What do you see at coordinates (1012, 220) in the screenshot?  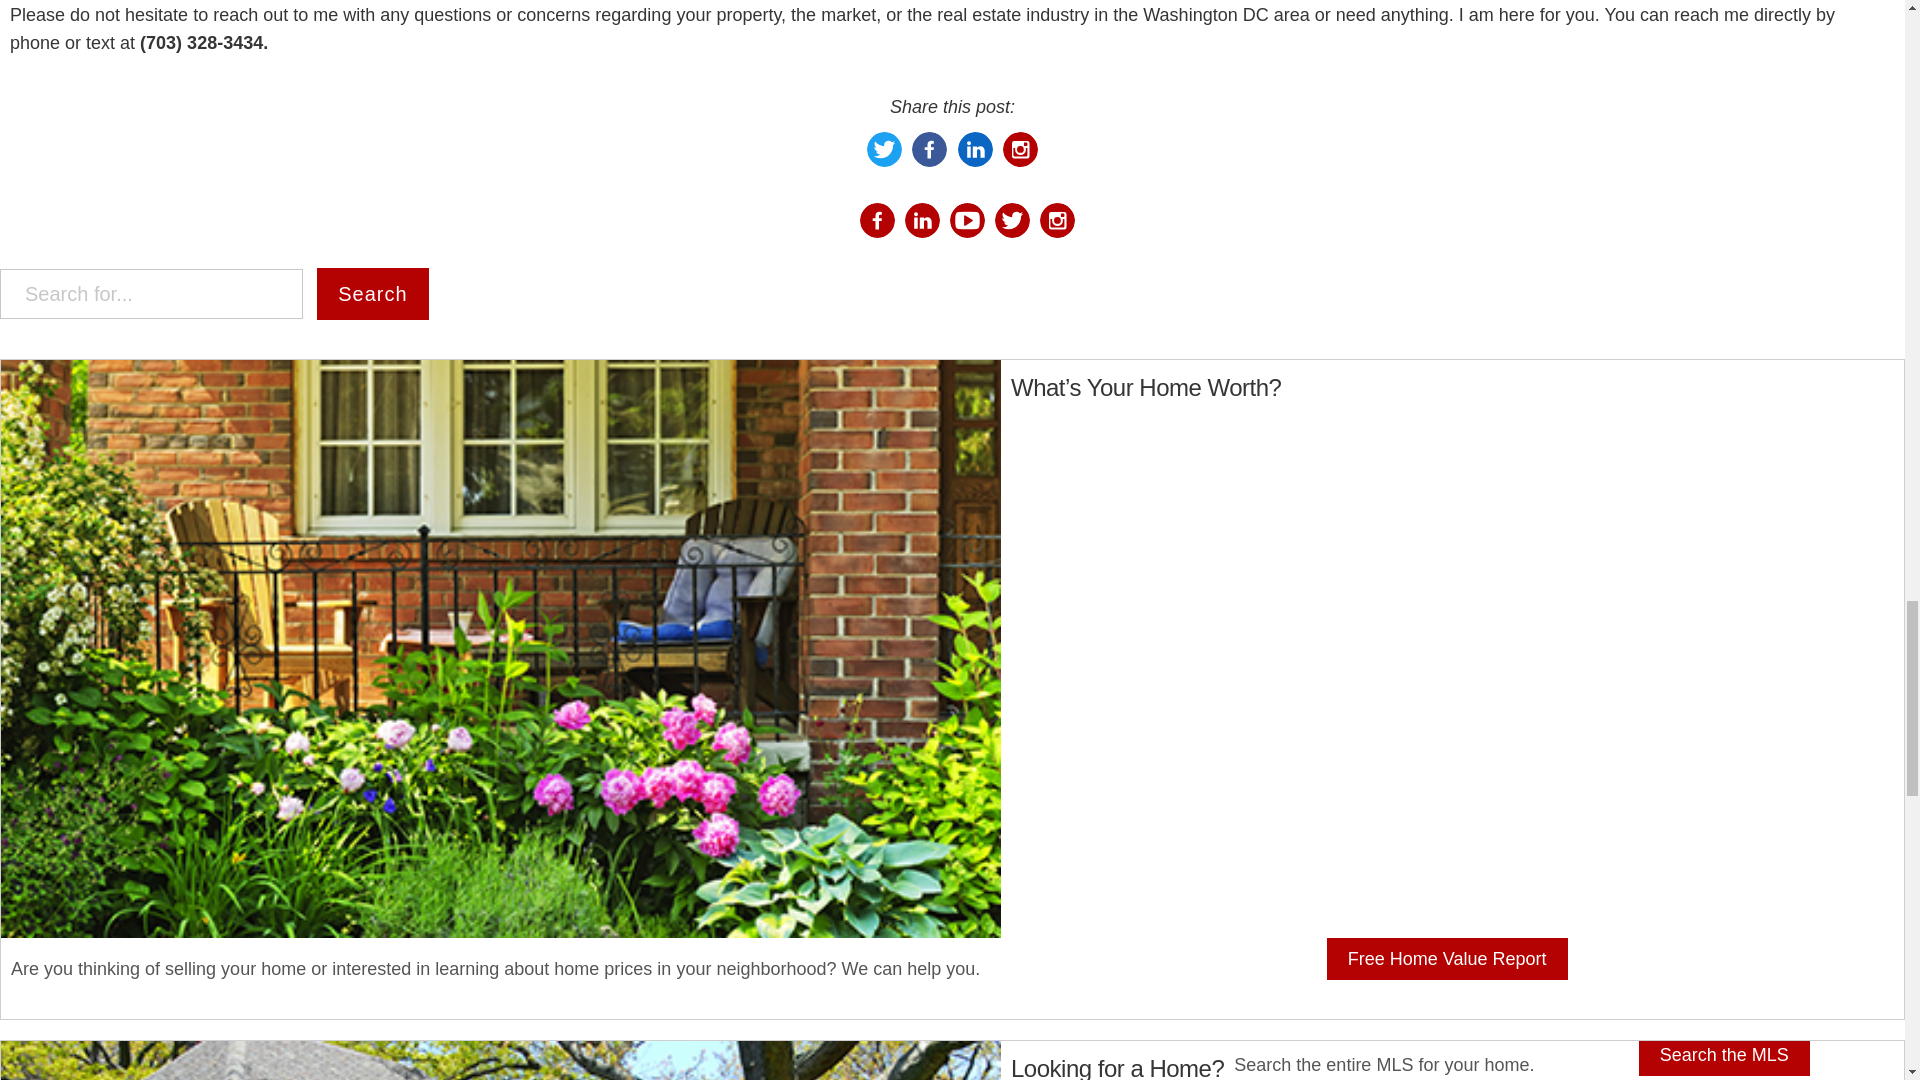 I see `Twitter` at bounding box center [1012, 220].